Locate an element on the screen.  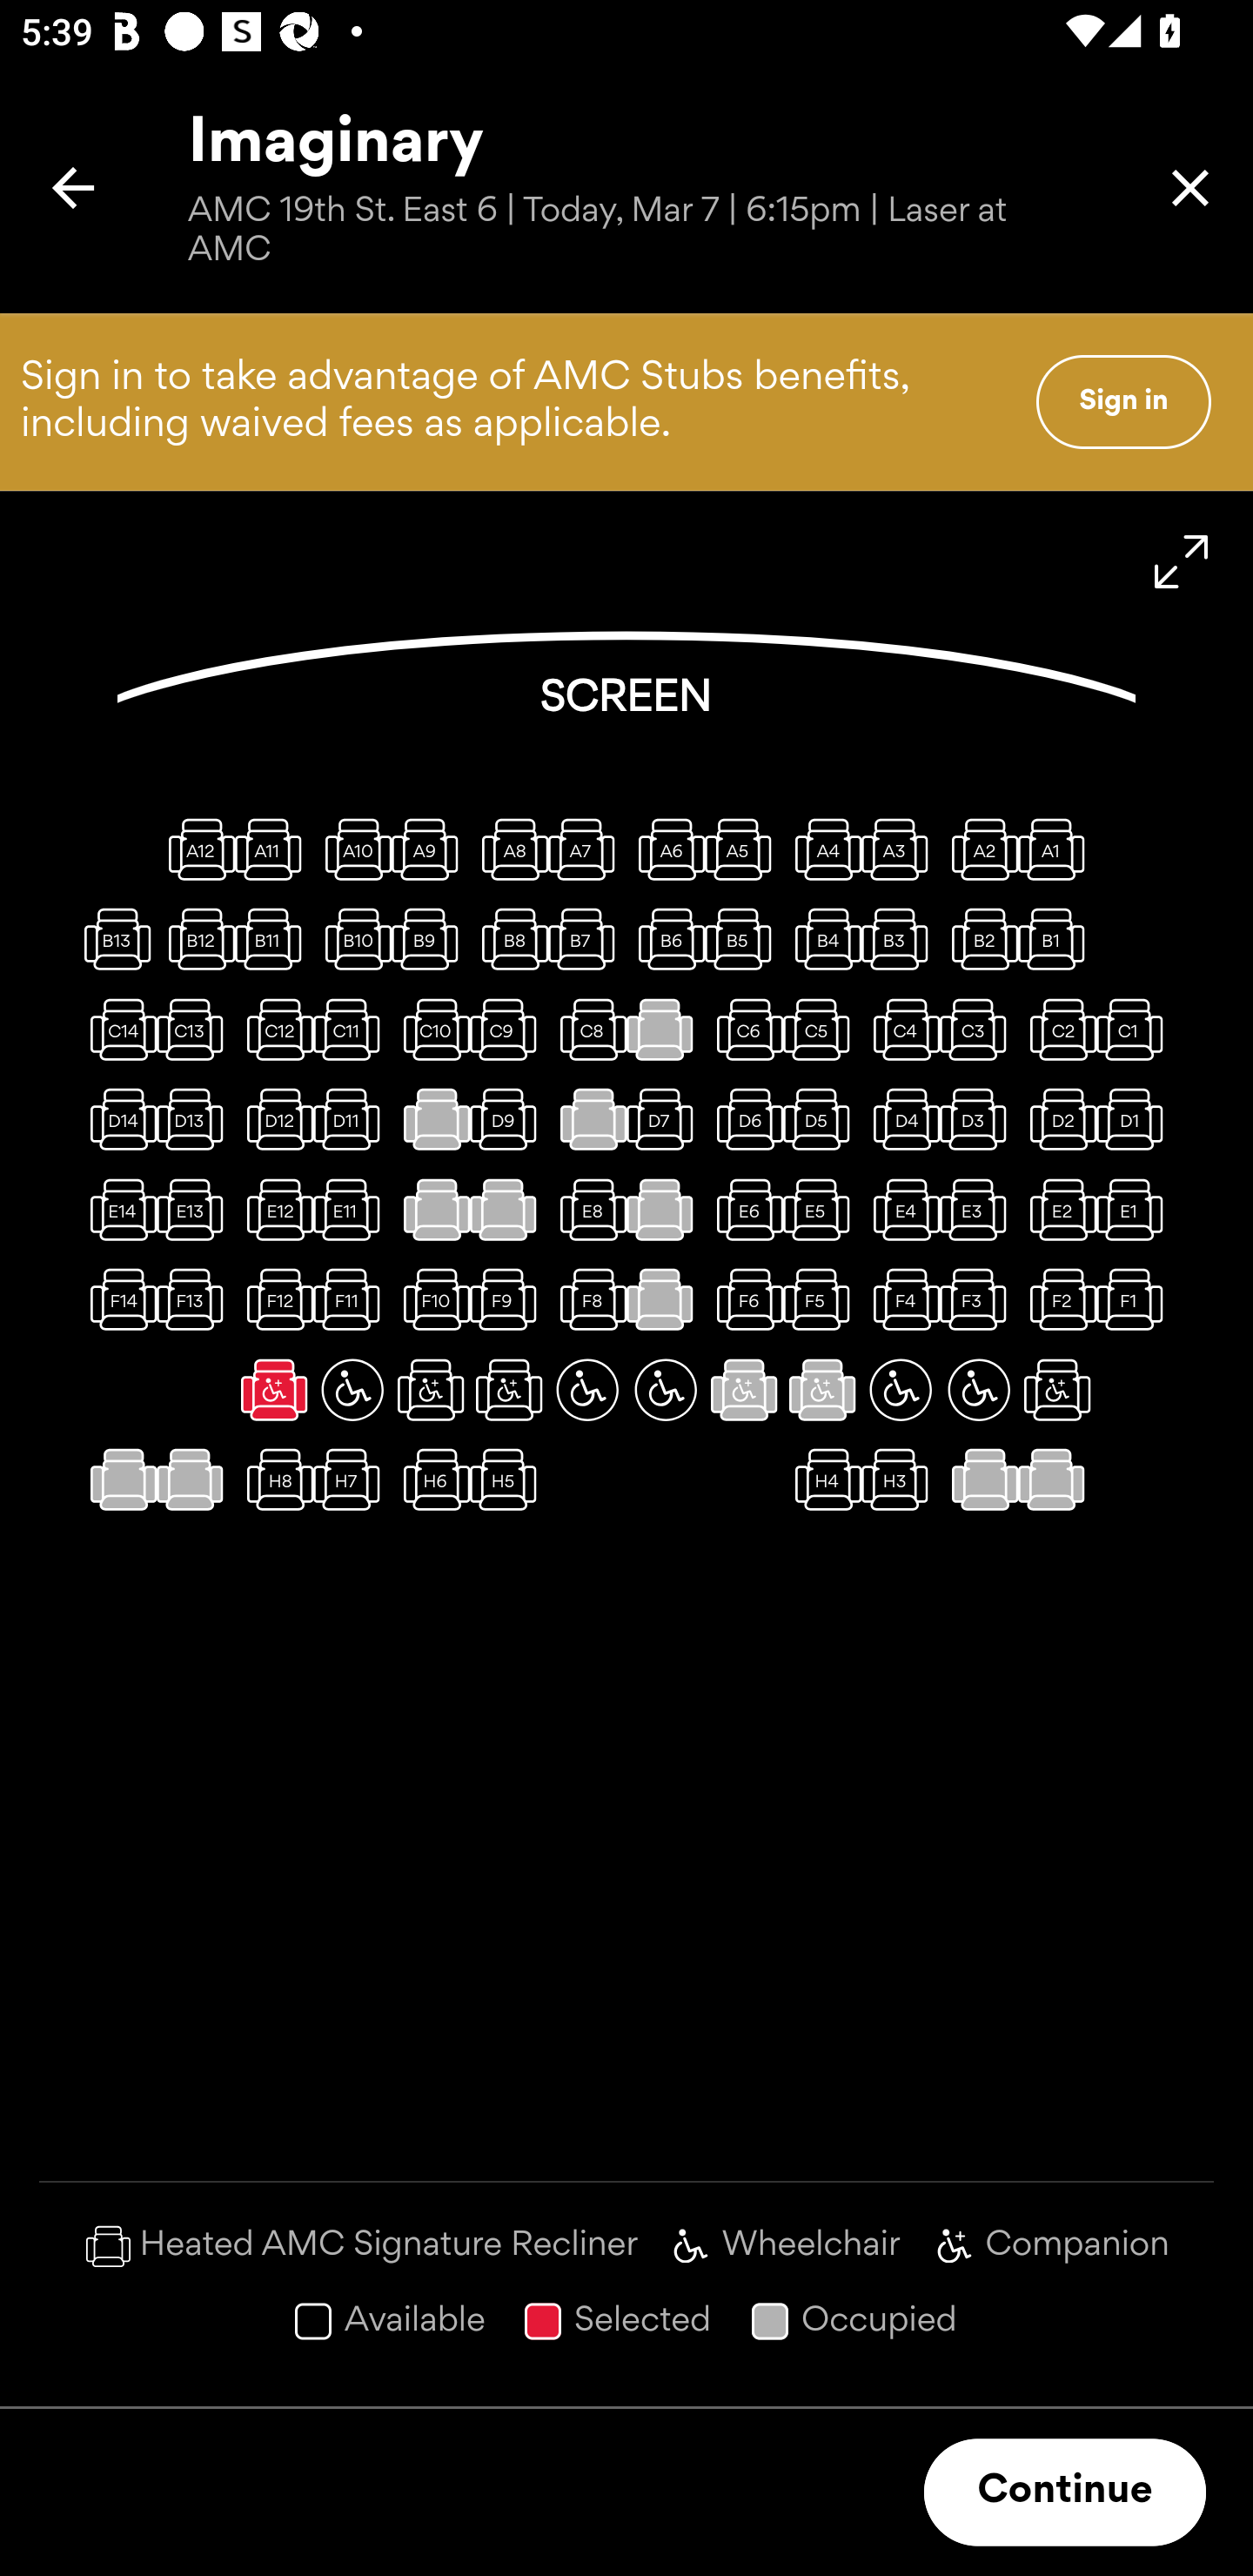
F1, Regular seat, available is located at coordinates (1136, 1299).